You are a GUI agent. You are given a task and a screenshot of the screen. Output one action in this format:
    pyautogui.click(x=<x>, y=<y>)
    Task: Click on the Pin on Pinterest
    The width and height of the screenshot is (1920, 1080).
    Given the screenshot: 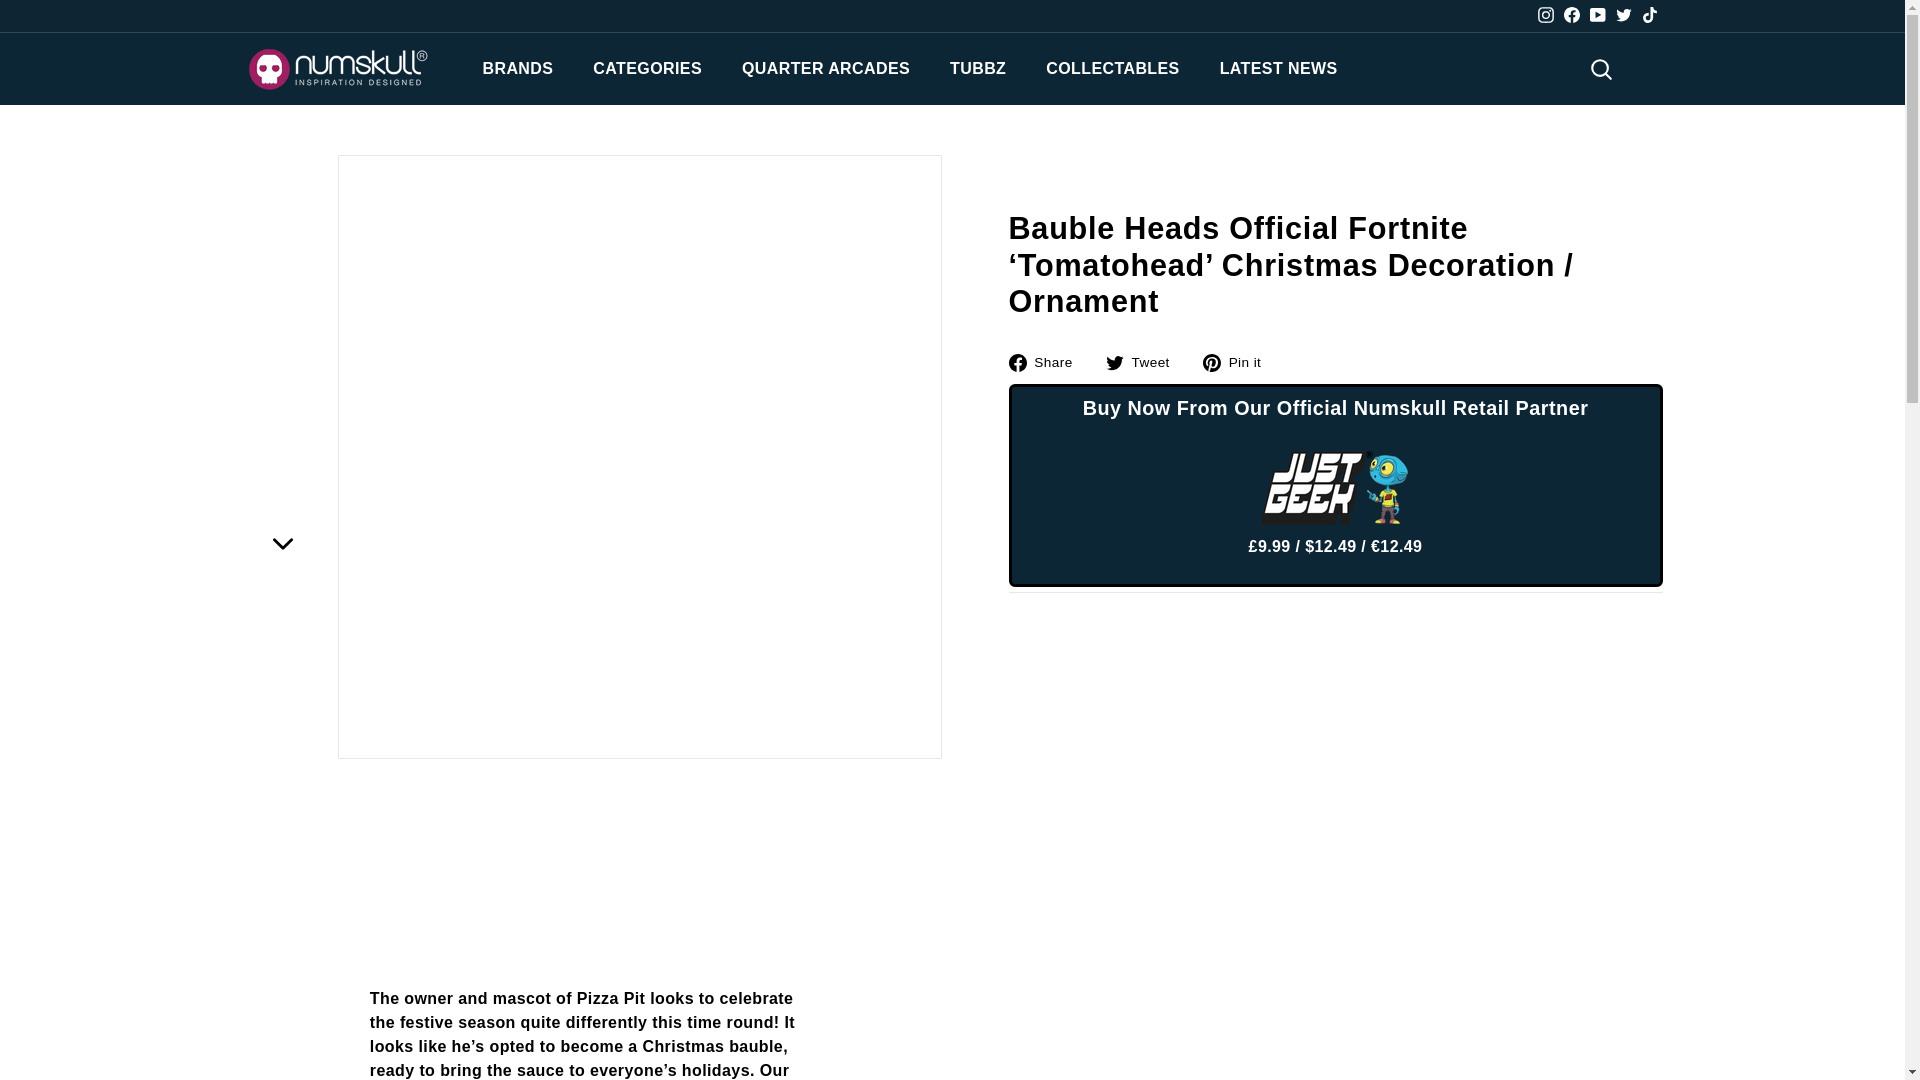 What is the action you would take?
    pyautogui.click(x=1240, y=361)
    